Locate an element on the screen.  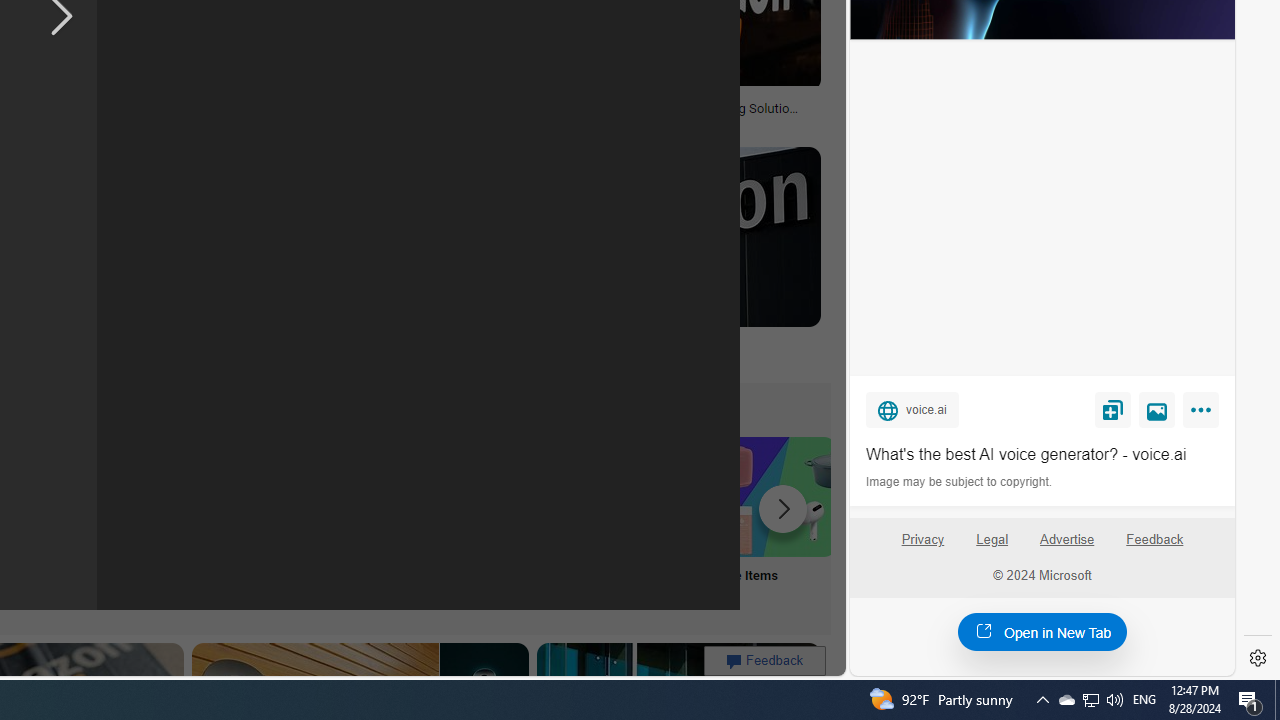
protothema.gr is located at coordinates (554, 358).